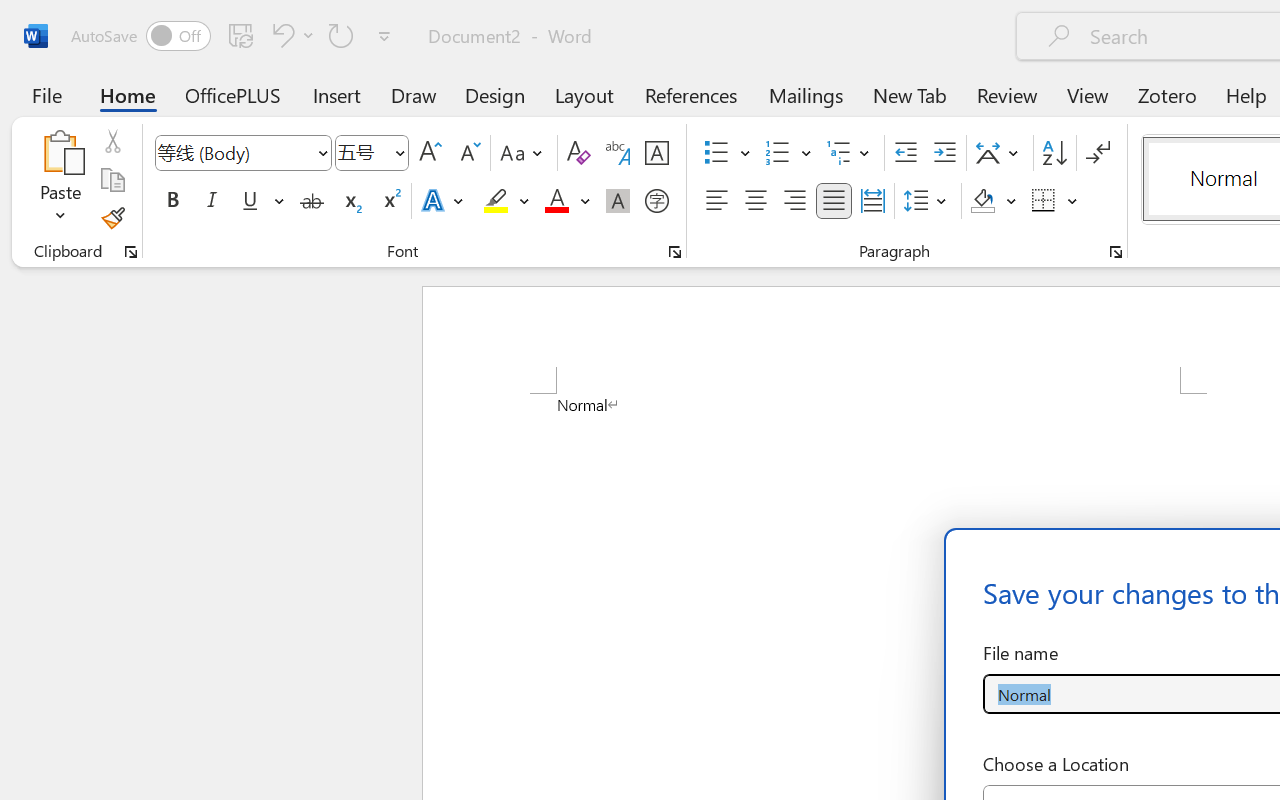 This screenshot has height=800, width=1280. I want to click on Clear Formatting, so click(578, 153).